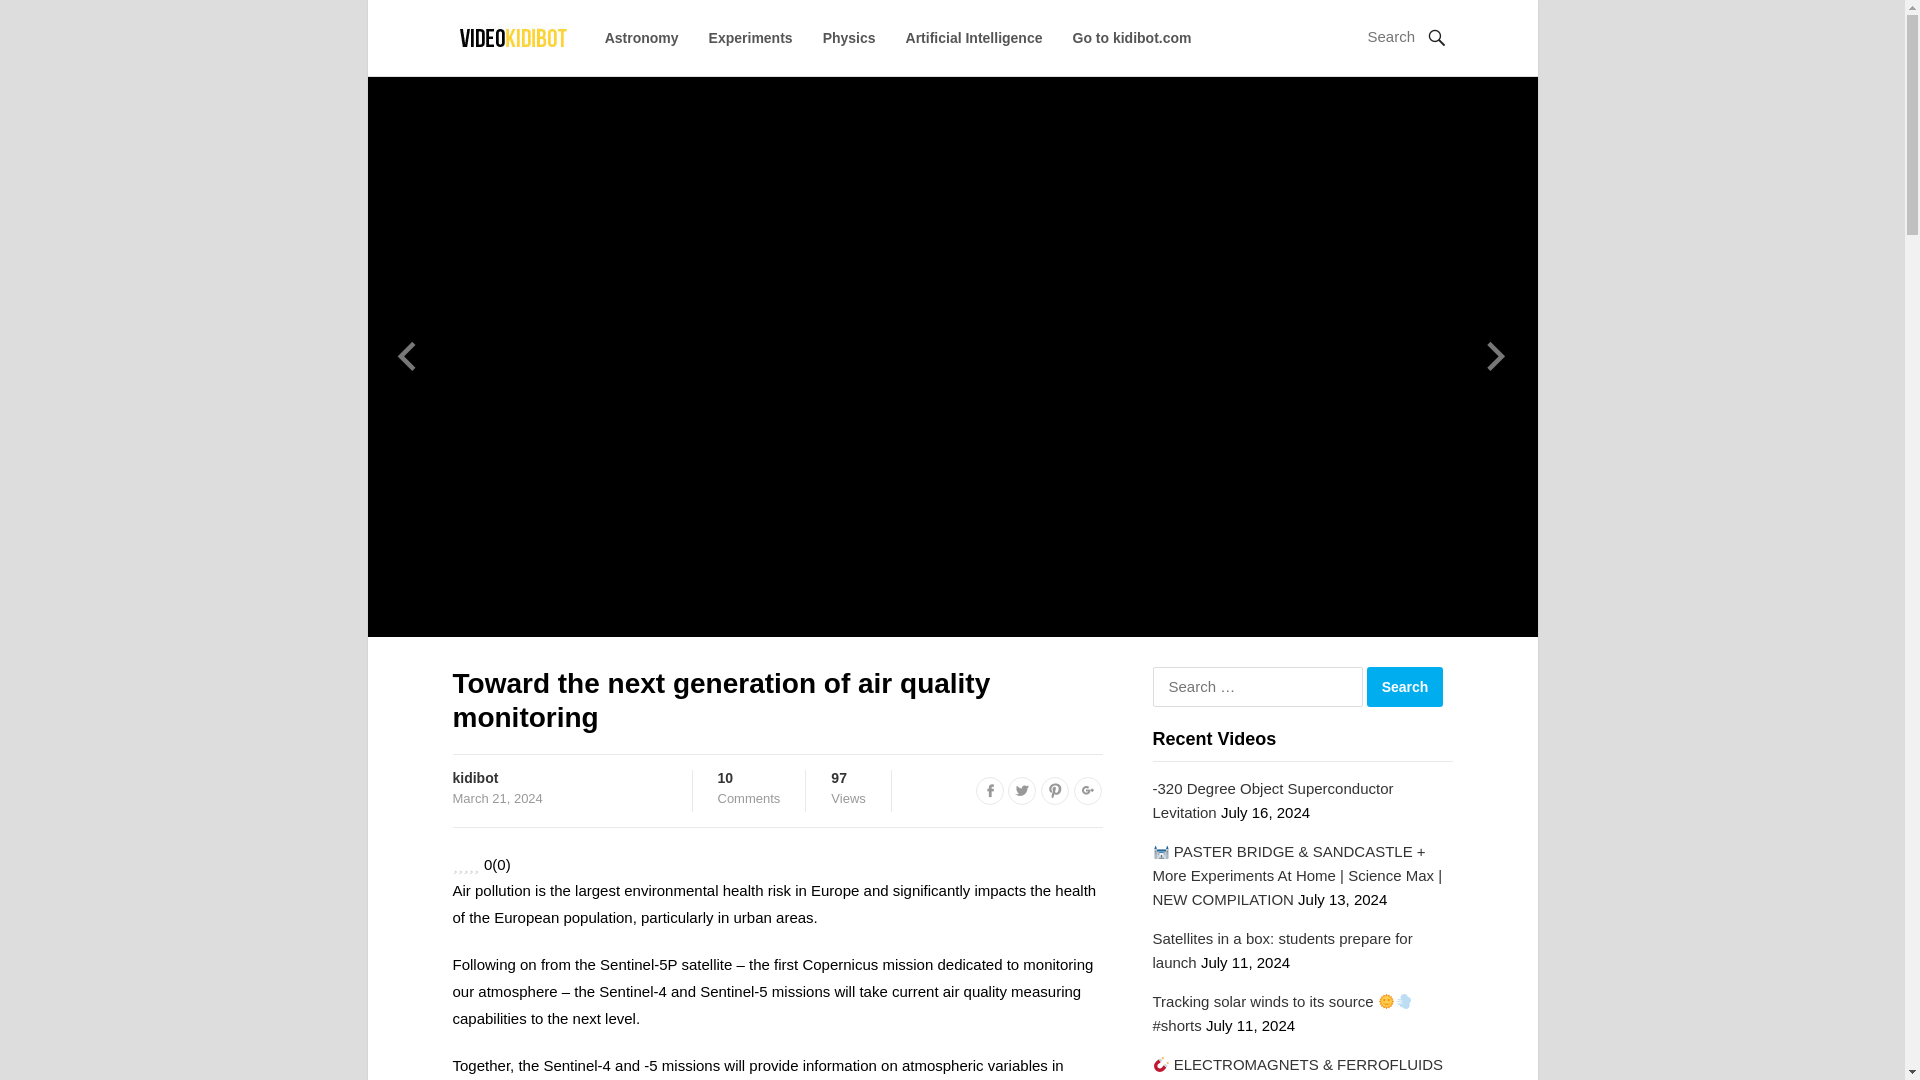 This screenshot has height=1080, width=1920. Describe the element at coordinates (750, 788) in the screenshot. I see `Artificial Intelligence` at that location.